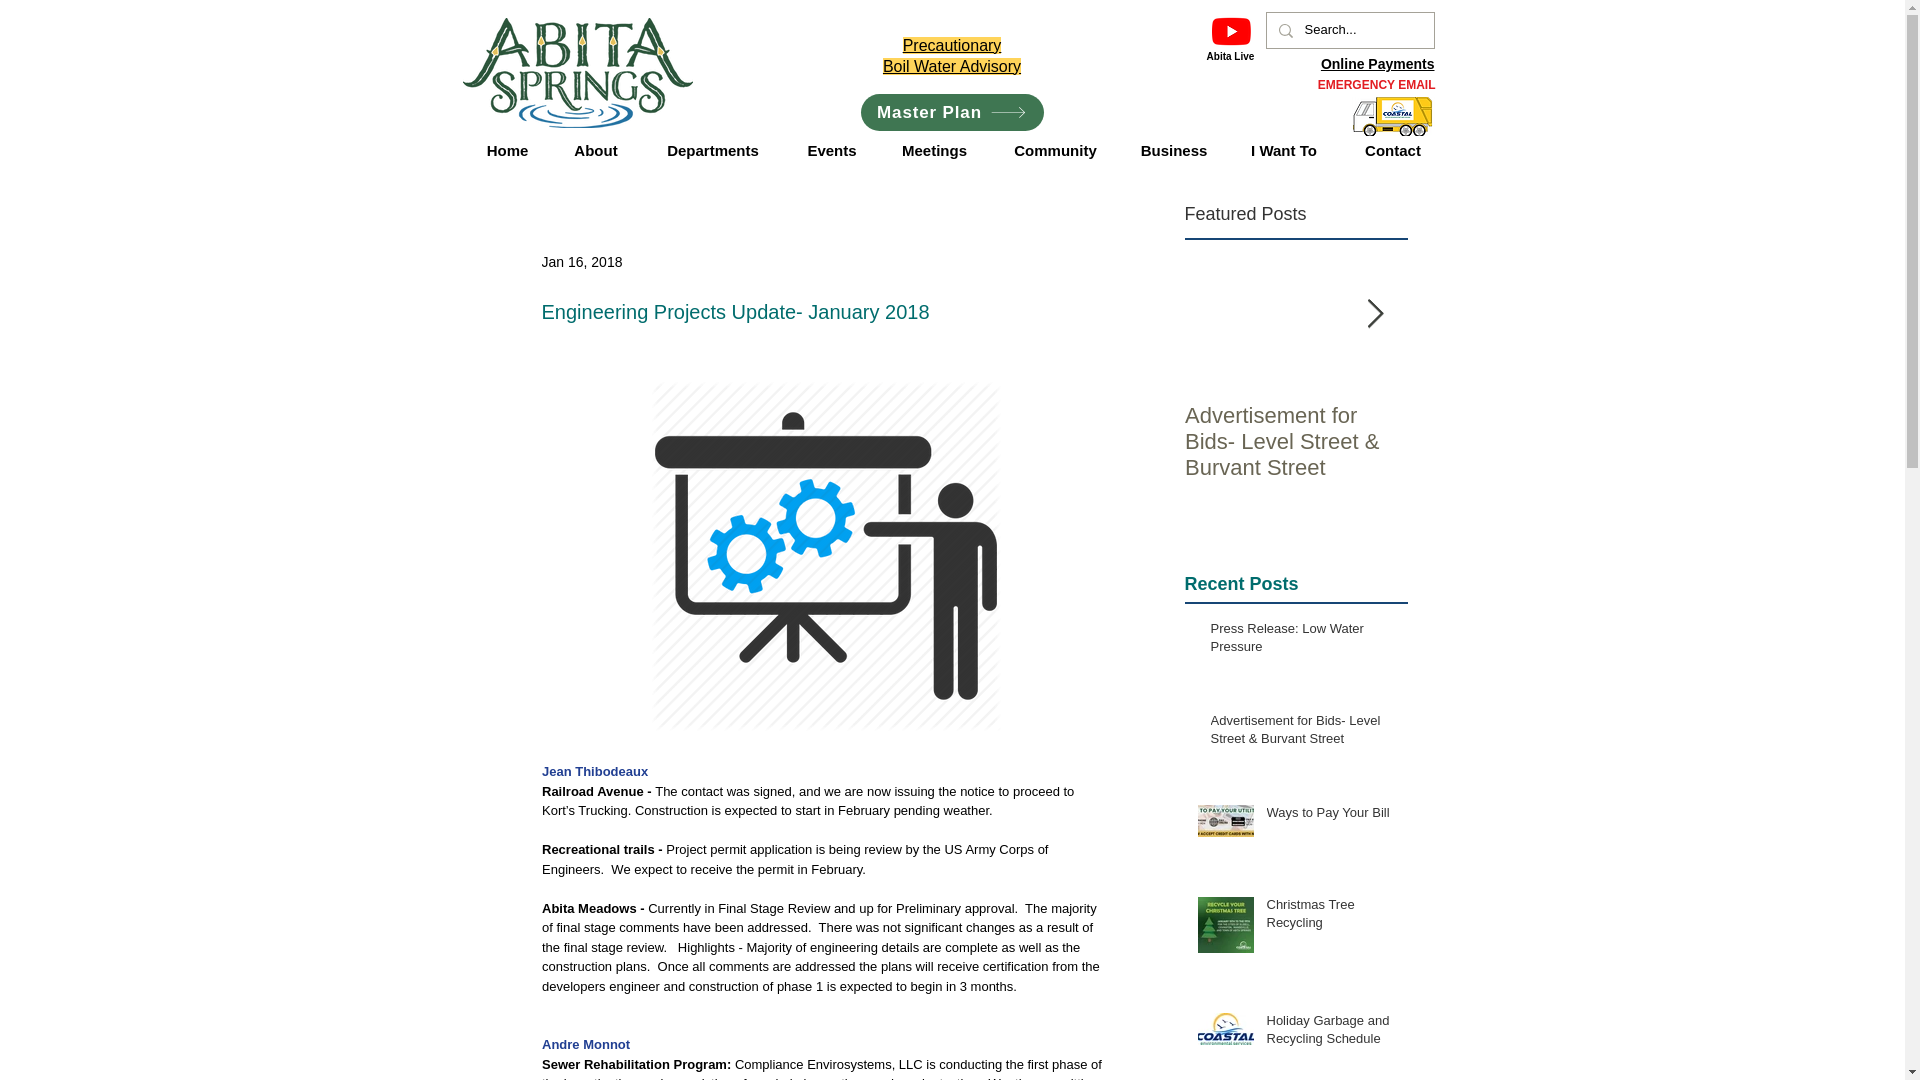 The height and width of the screenshot is (1080, 1920). What do you see at coordinates (508, 150) in the screenshot?
I see `Home` at bounding box center [508, 150].